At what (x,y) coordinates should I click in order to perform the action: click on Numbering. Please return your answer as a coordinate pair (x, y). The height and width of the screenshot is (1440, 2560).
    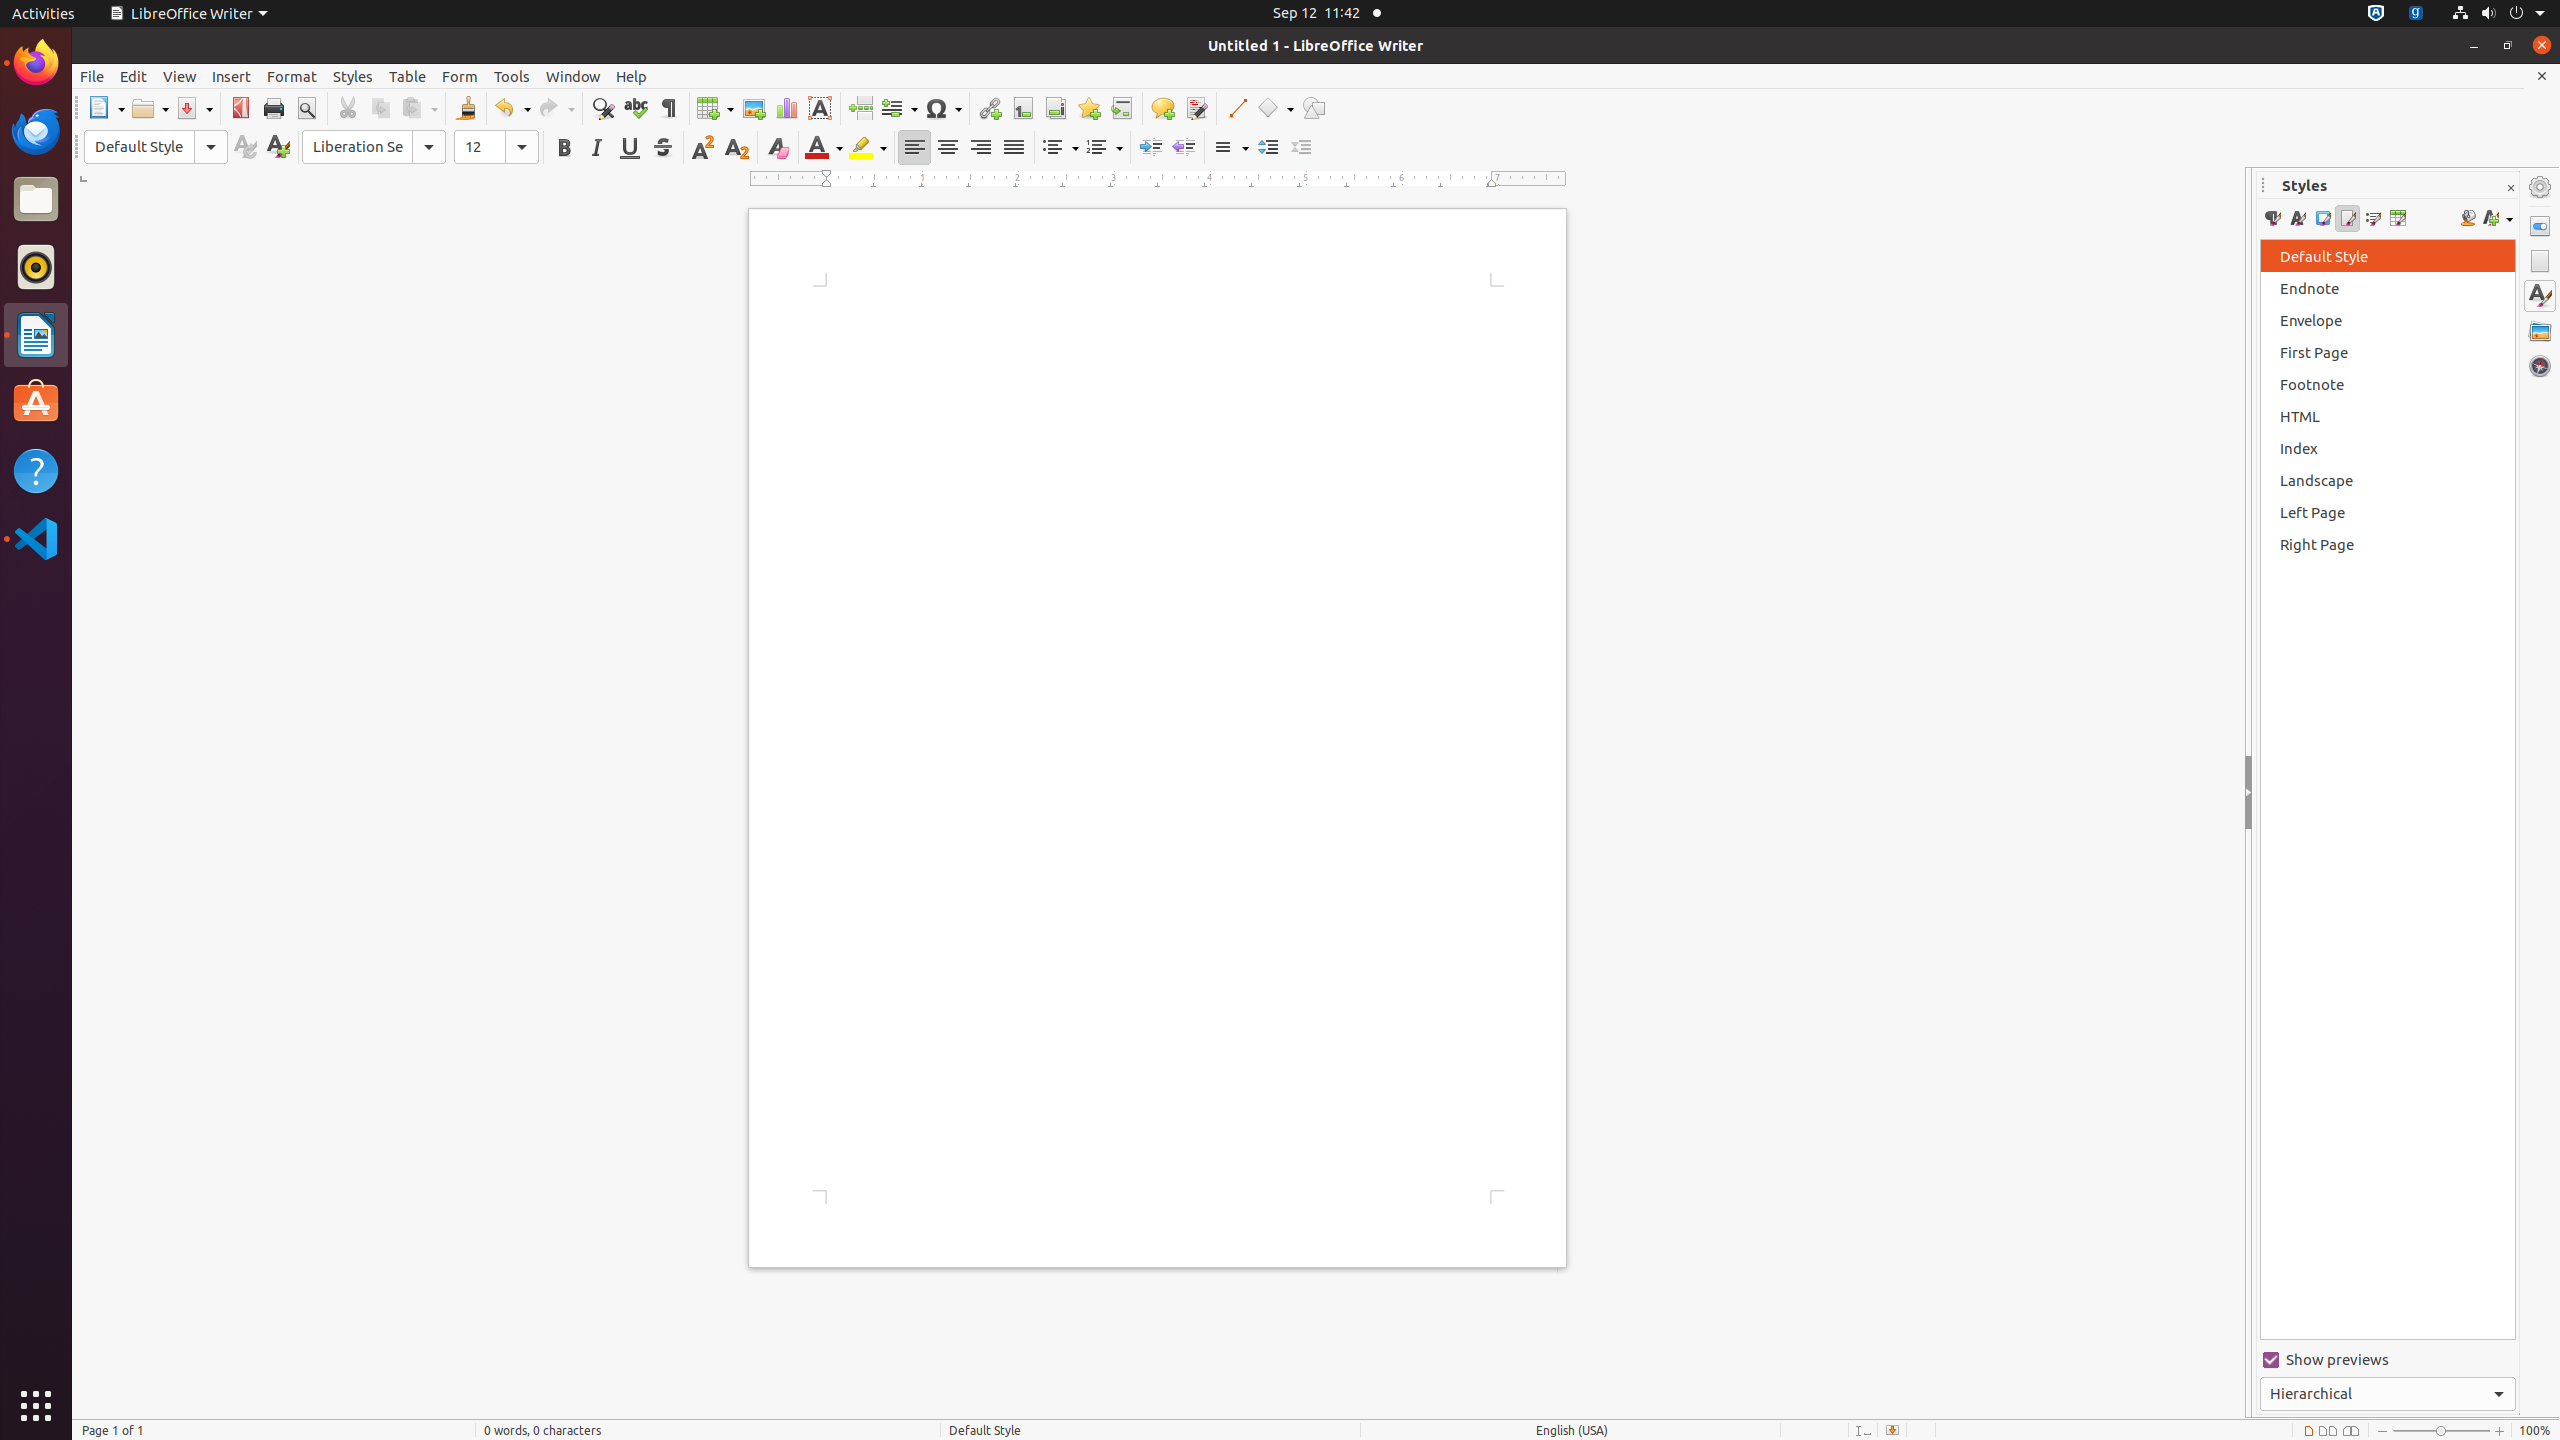
    Looking at the image, I should click on (1104, 148).